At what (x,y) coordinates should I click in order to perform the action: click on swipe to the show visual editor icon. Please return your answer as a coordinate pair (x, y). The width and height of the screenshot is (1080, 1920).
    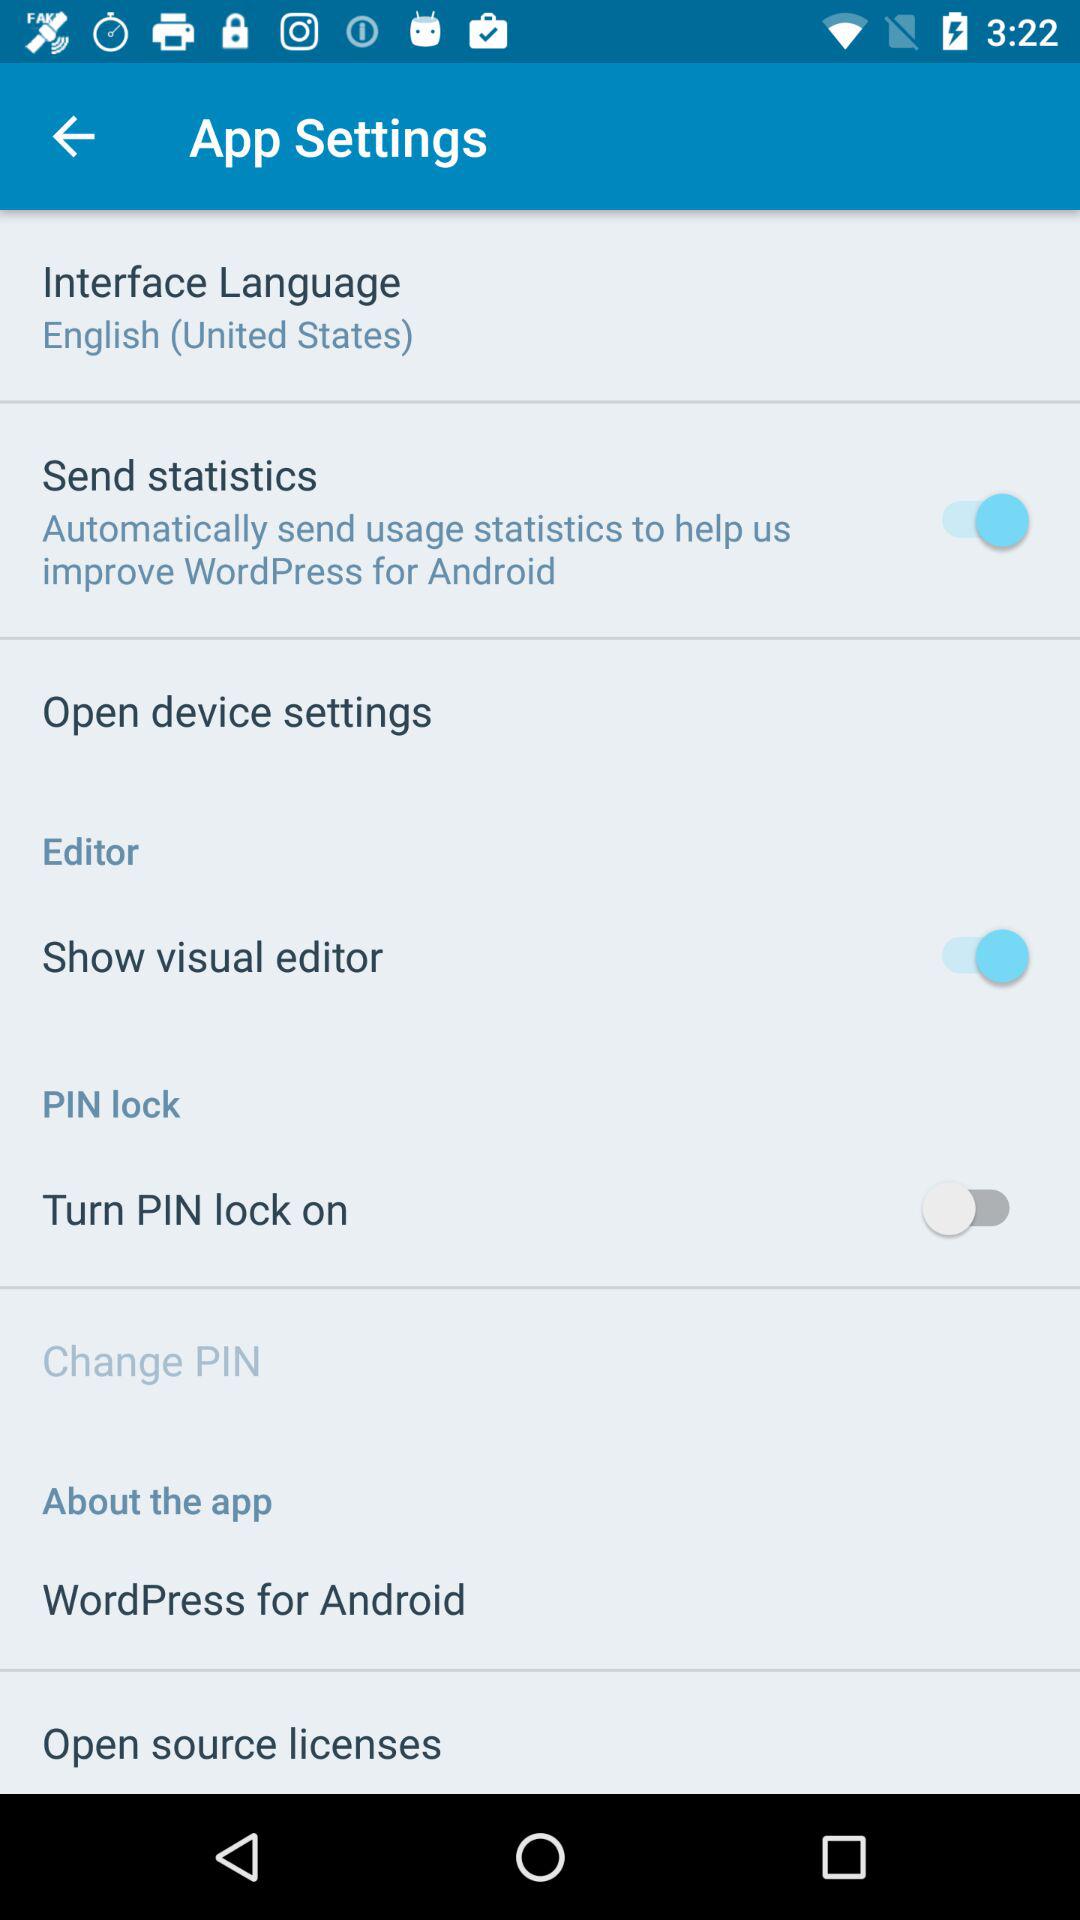
    Looking at the image, I should click on (212, 954).